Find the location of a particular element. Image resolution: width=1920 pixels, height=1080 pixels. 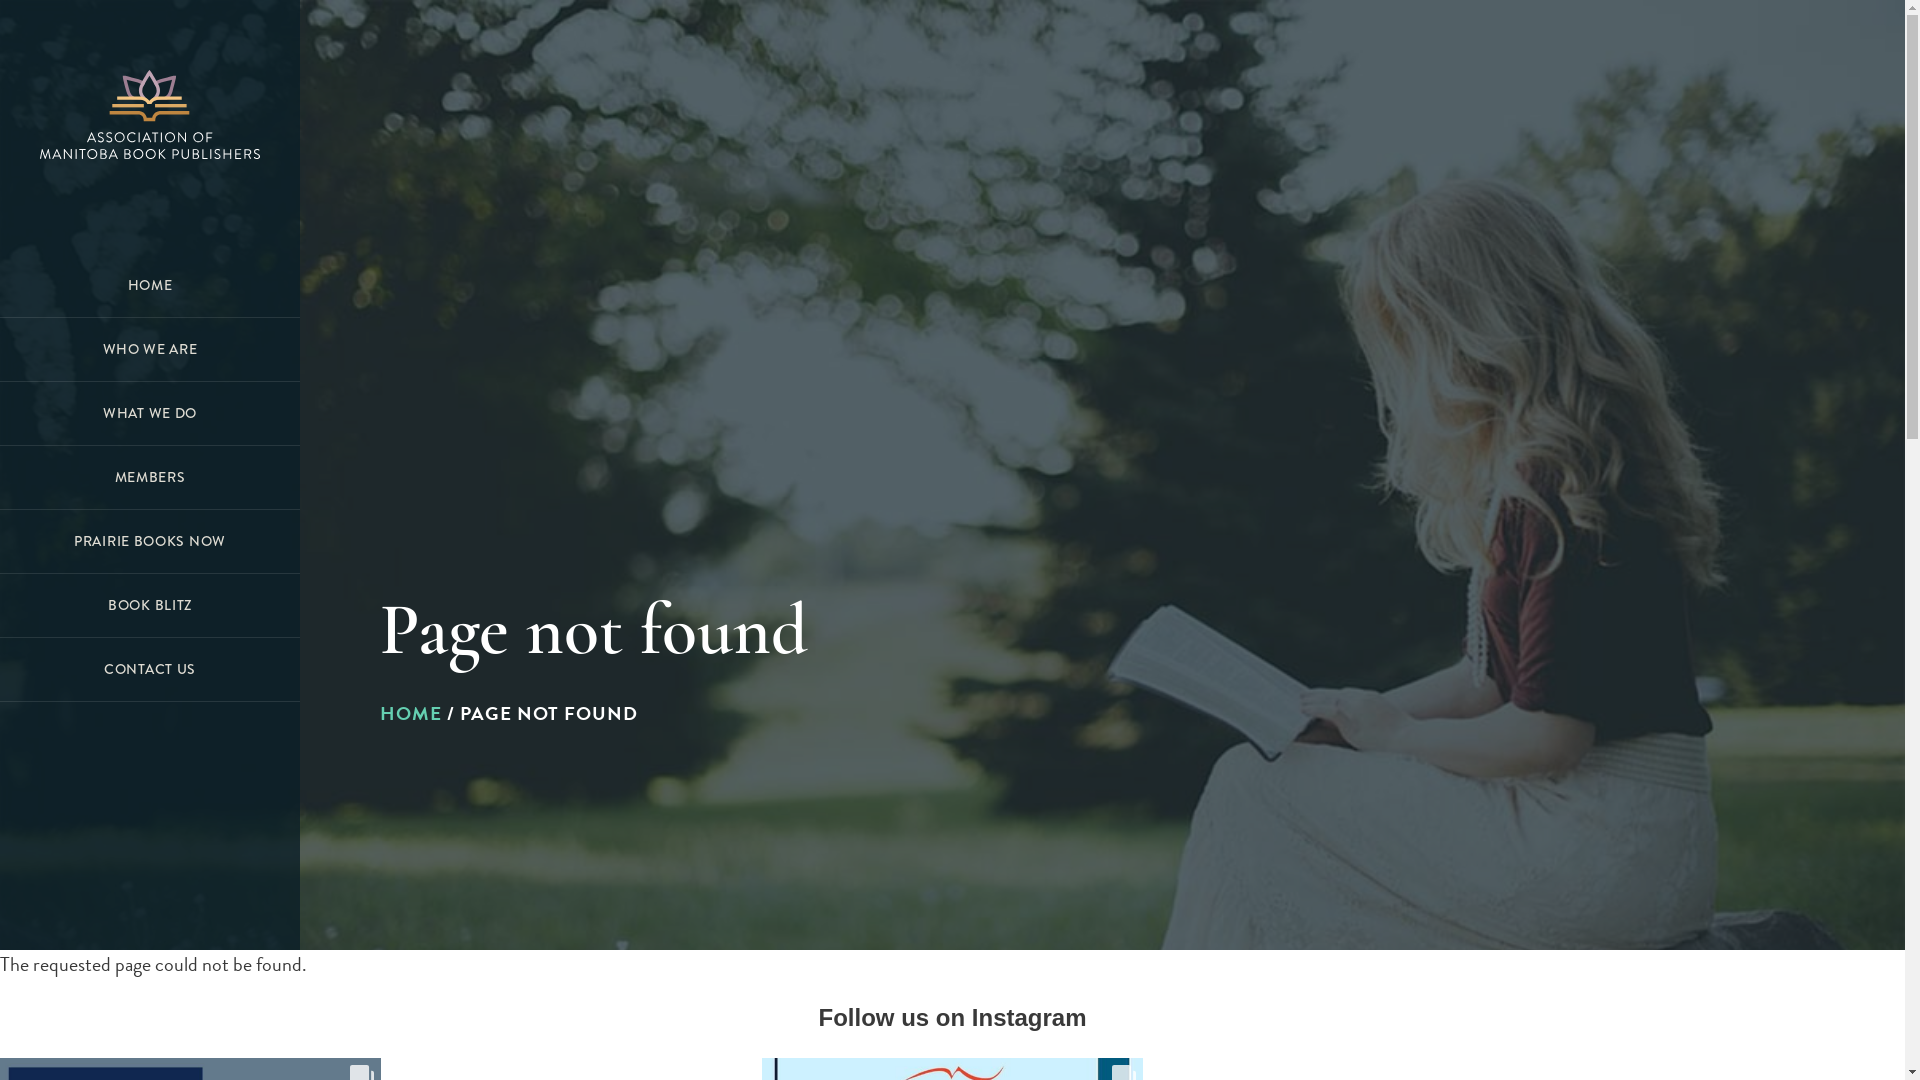

BOOK BLITZ is located at coordinates (150, 606).